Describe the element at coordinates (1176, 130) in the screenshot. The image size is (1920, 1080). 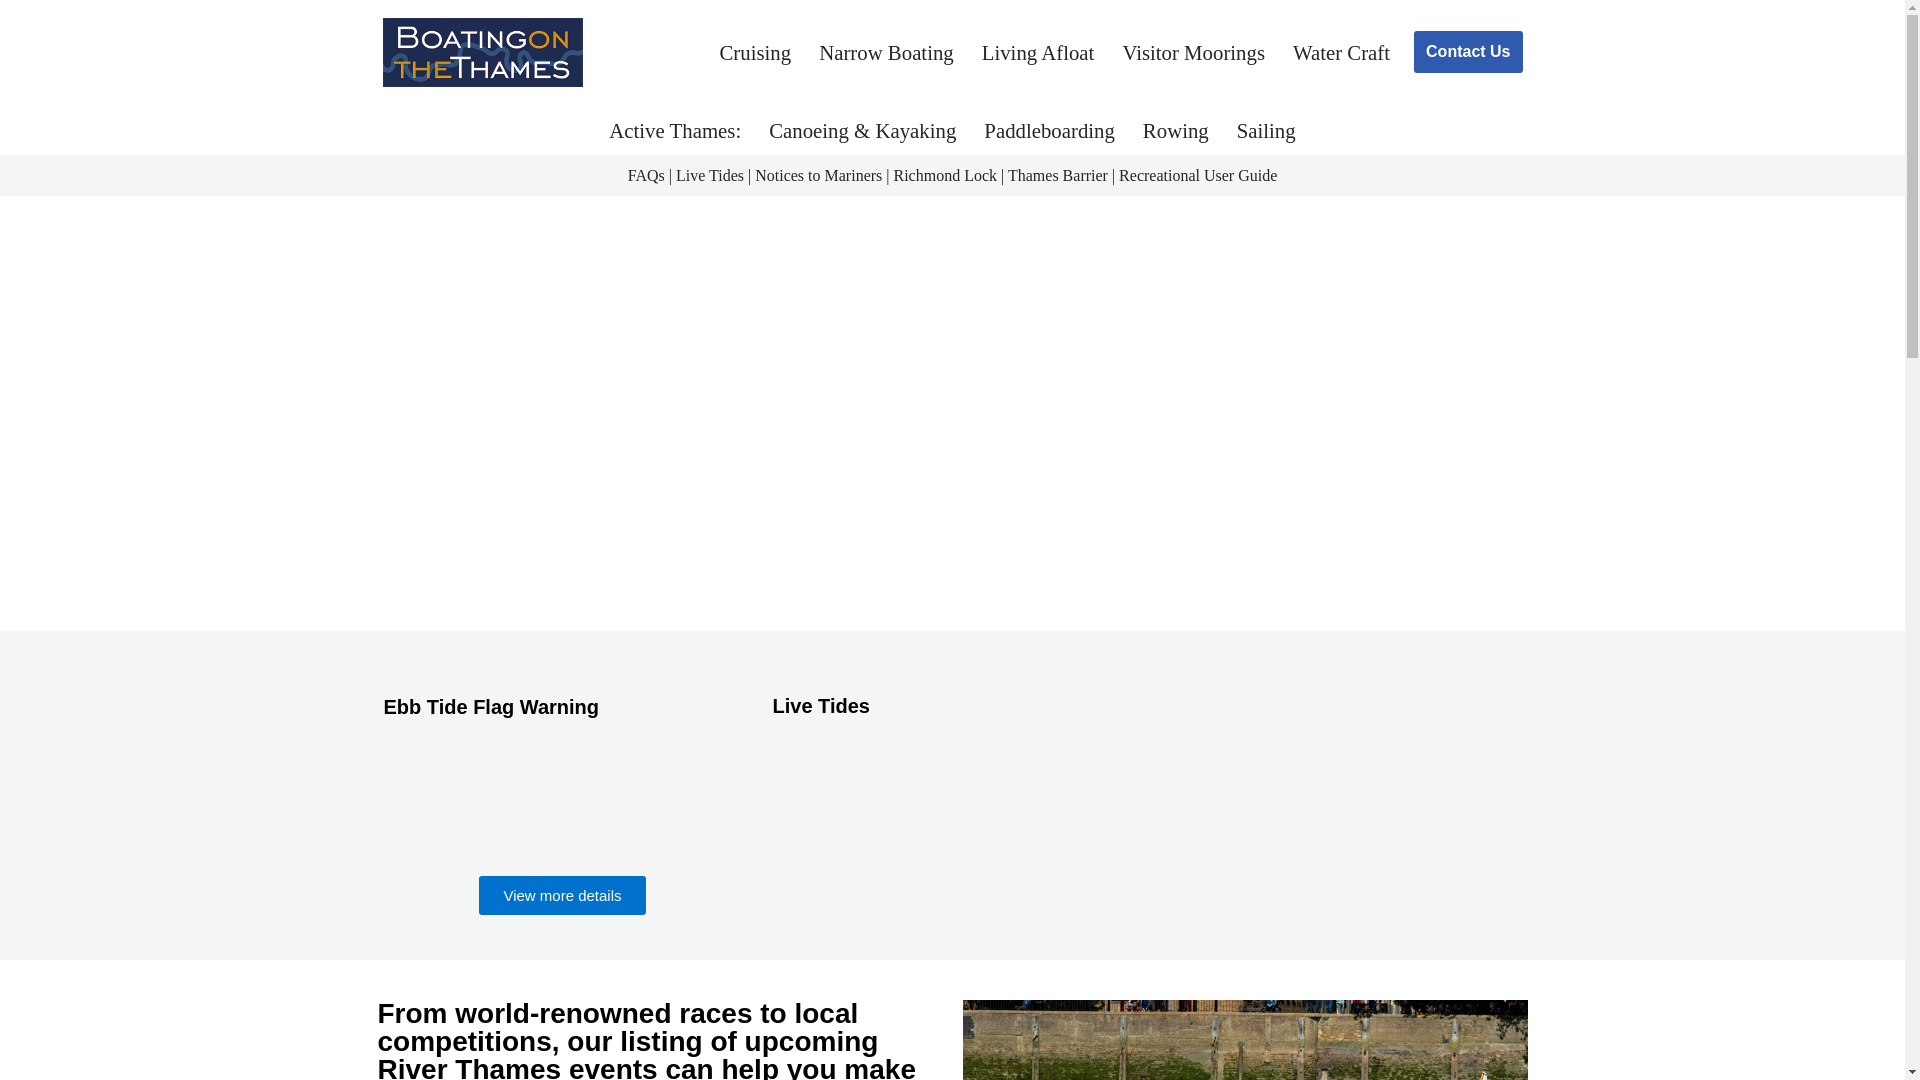
I see `Rowing` at that location.